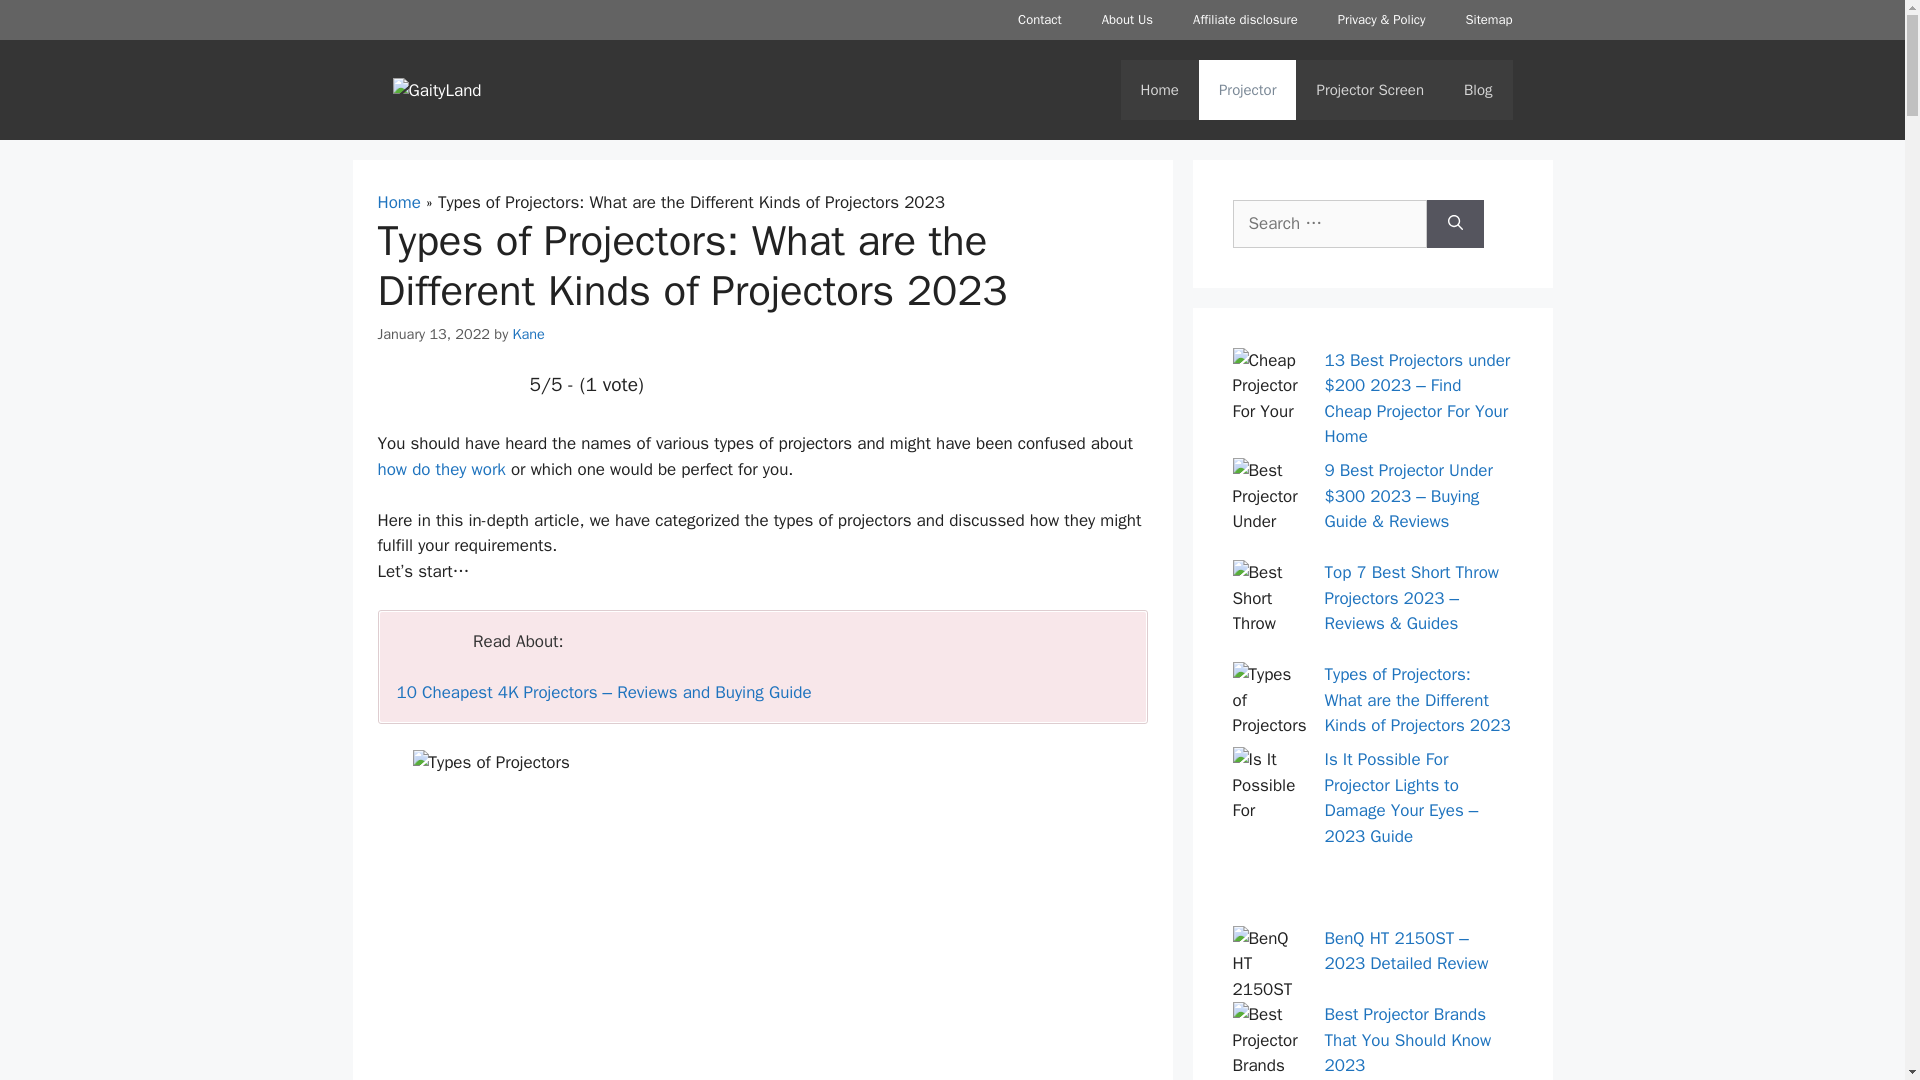  I want to click on Projector, so click(1248, 90).